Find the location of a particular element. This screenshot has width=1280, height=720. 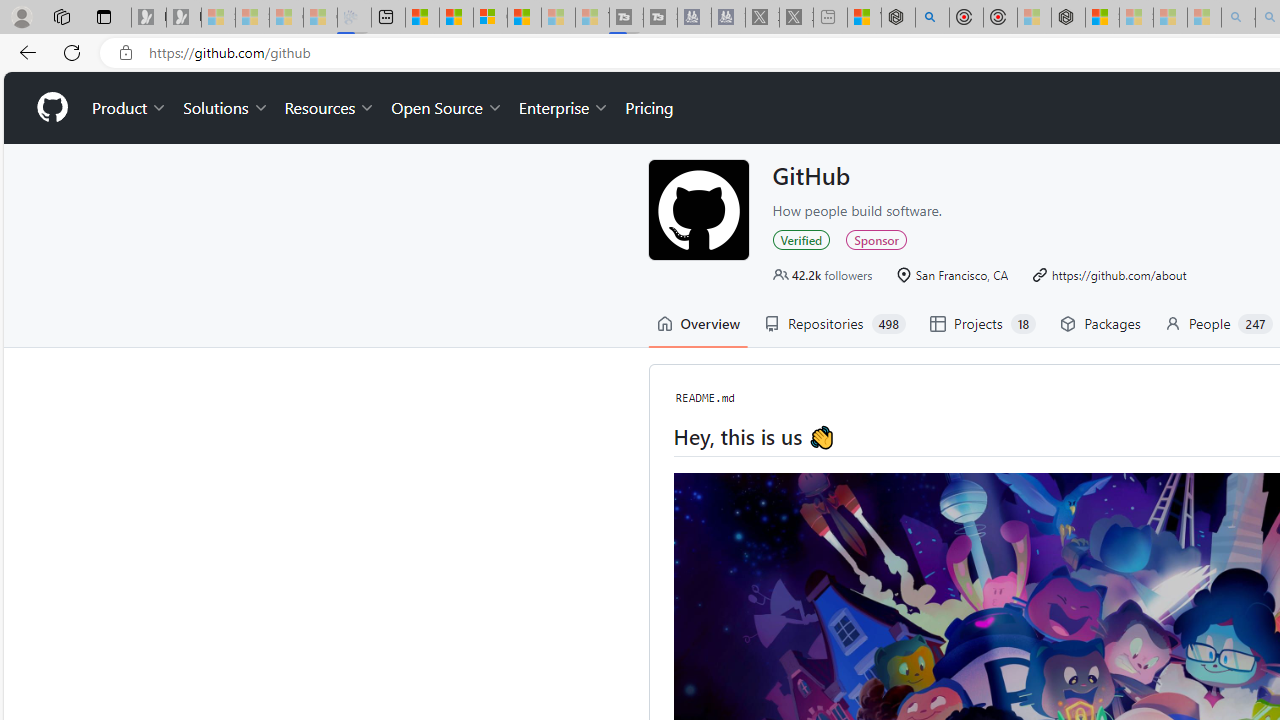

Verified is located at coordinates (800, 238).